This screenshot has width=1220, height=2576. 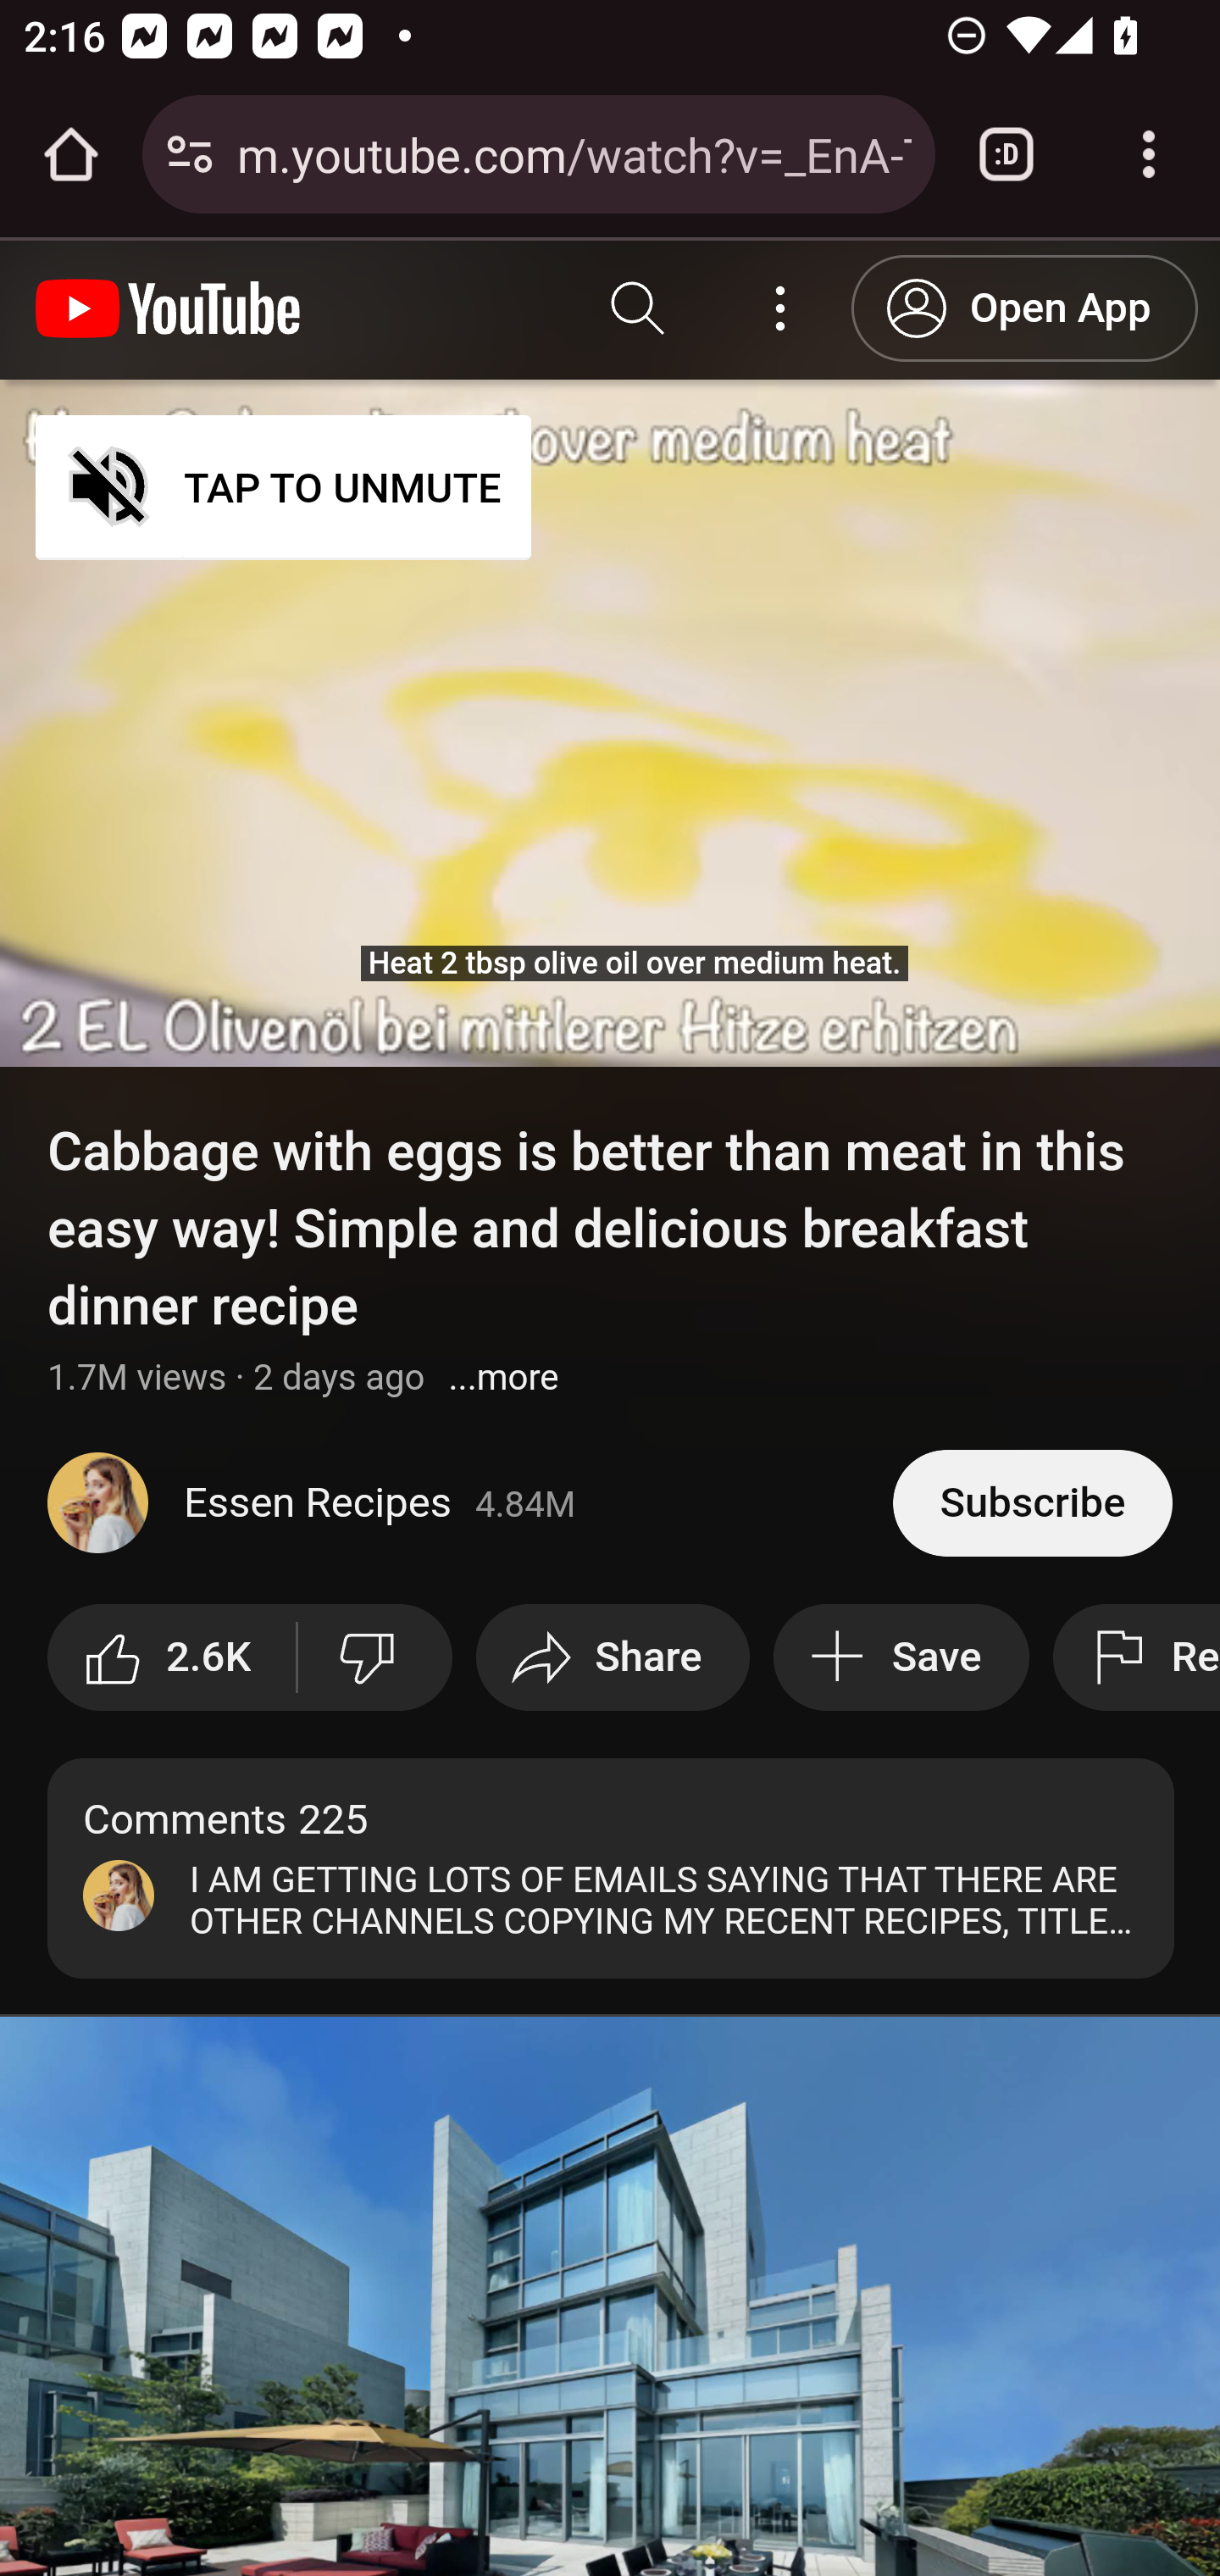 I want to click on Open the home page, so click(x=71, y=154).